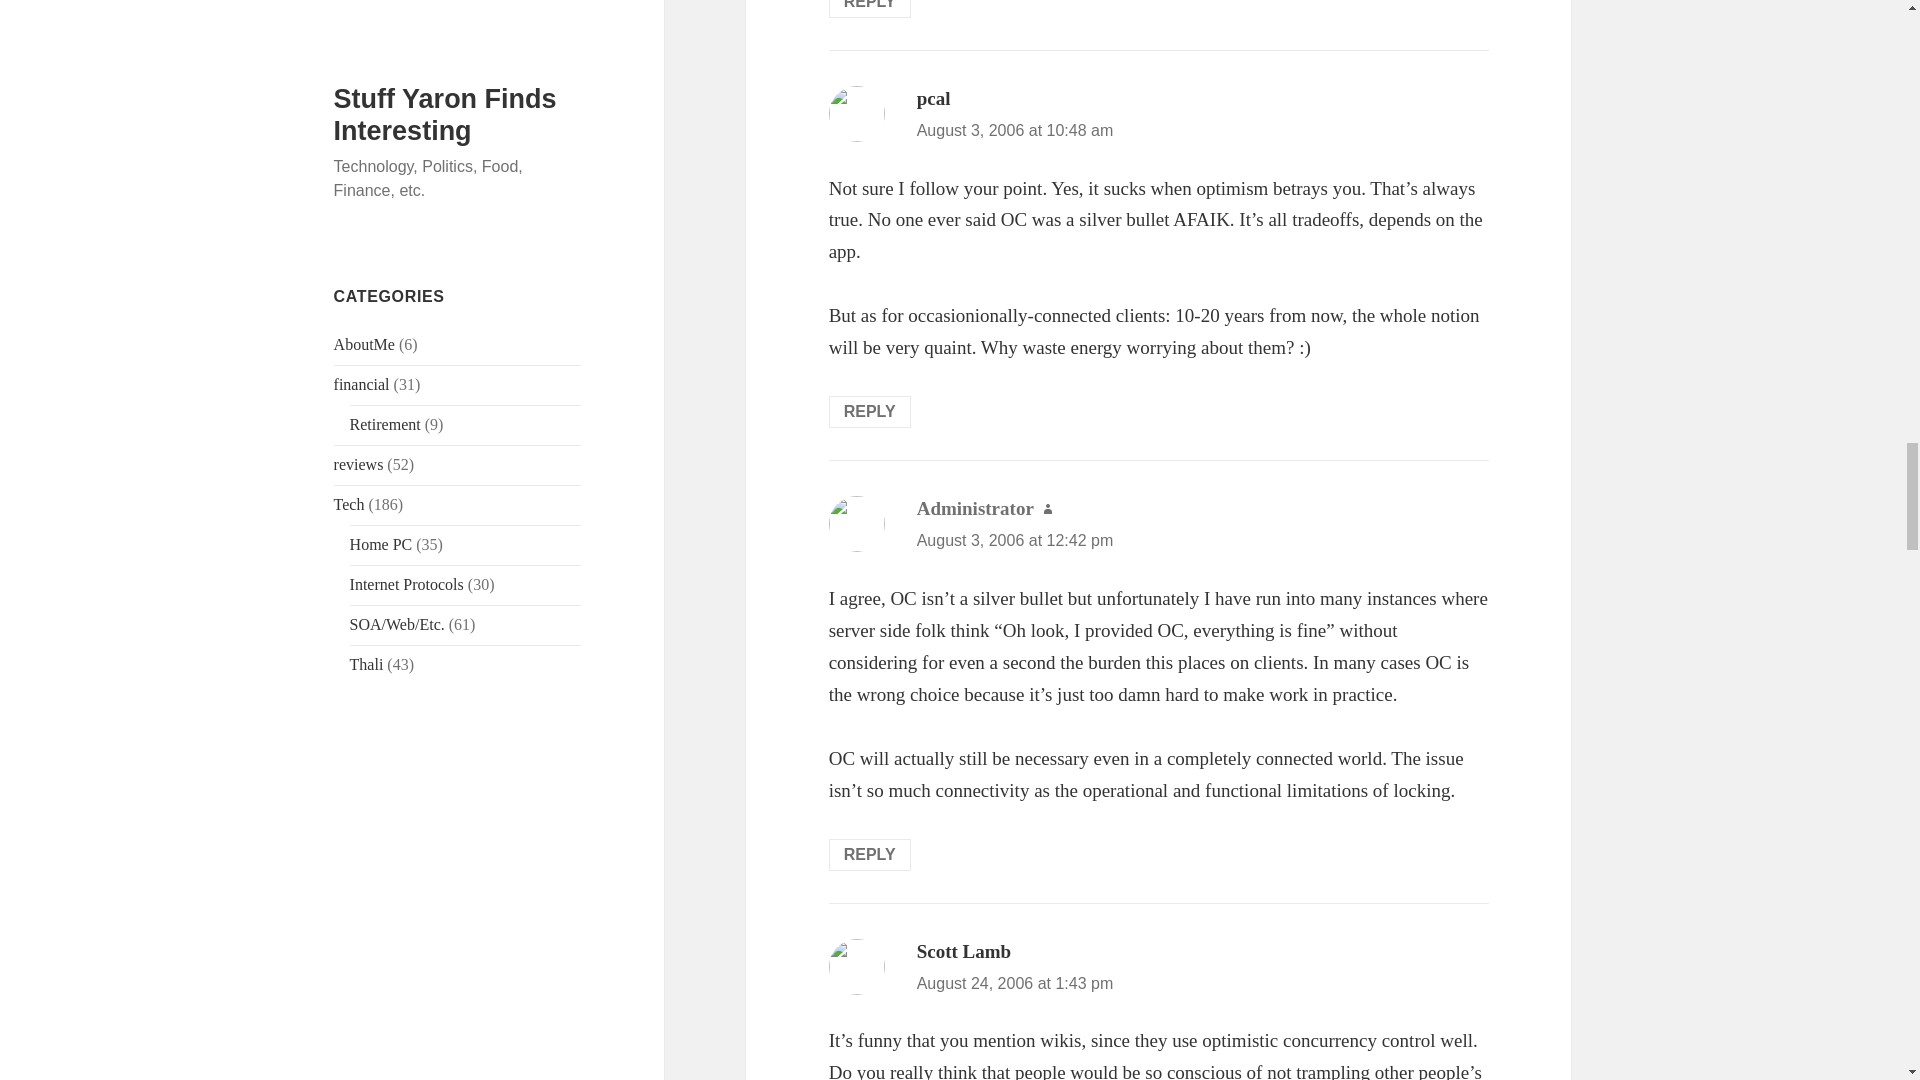 This screenshot has height=1080, width=1920. What do you see at coordinates (870, 9) in the screenshot?
I see `REPLY` at bounding box center [870, 9].